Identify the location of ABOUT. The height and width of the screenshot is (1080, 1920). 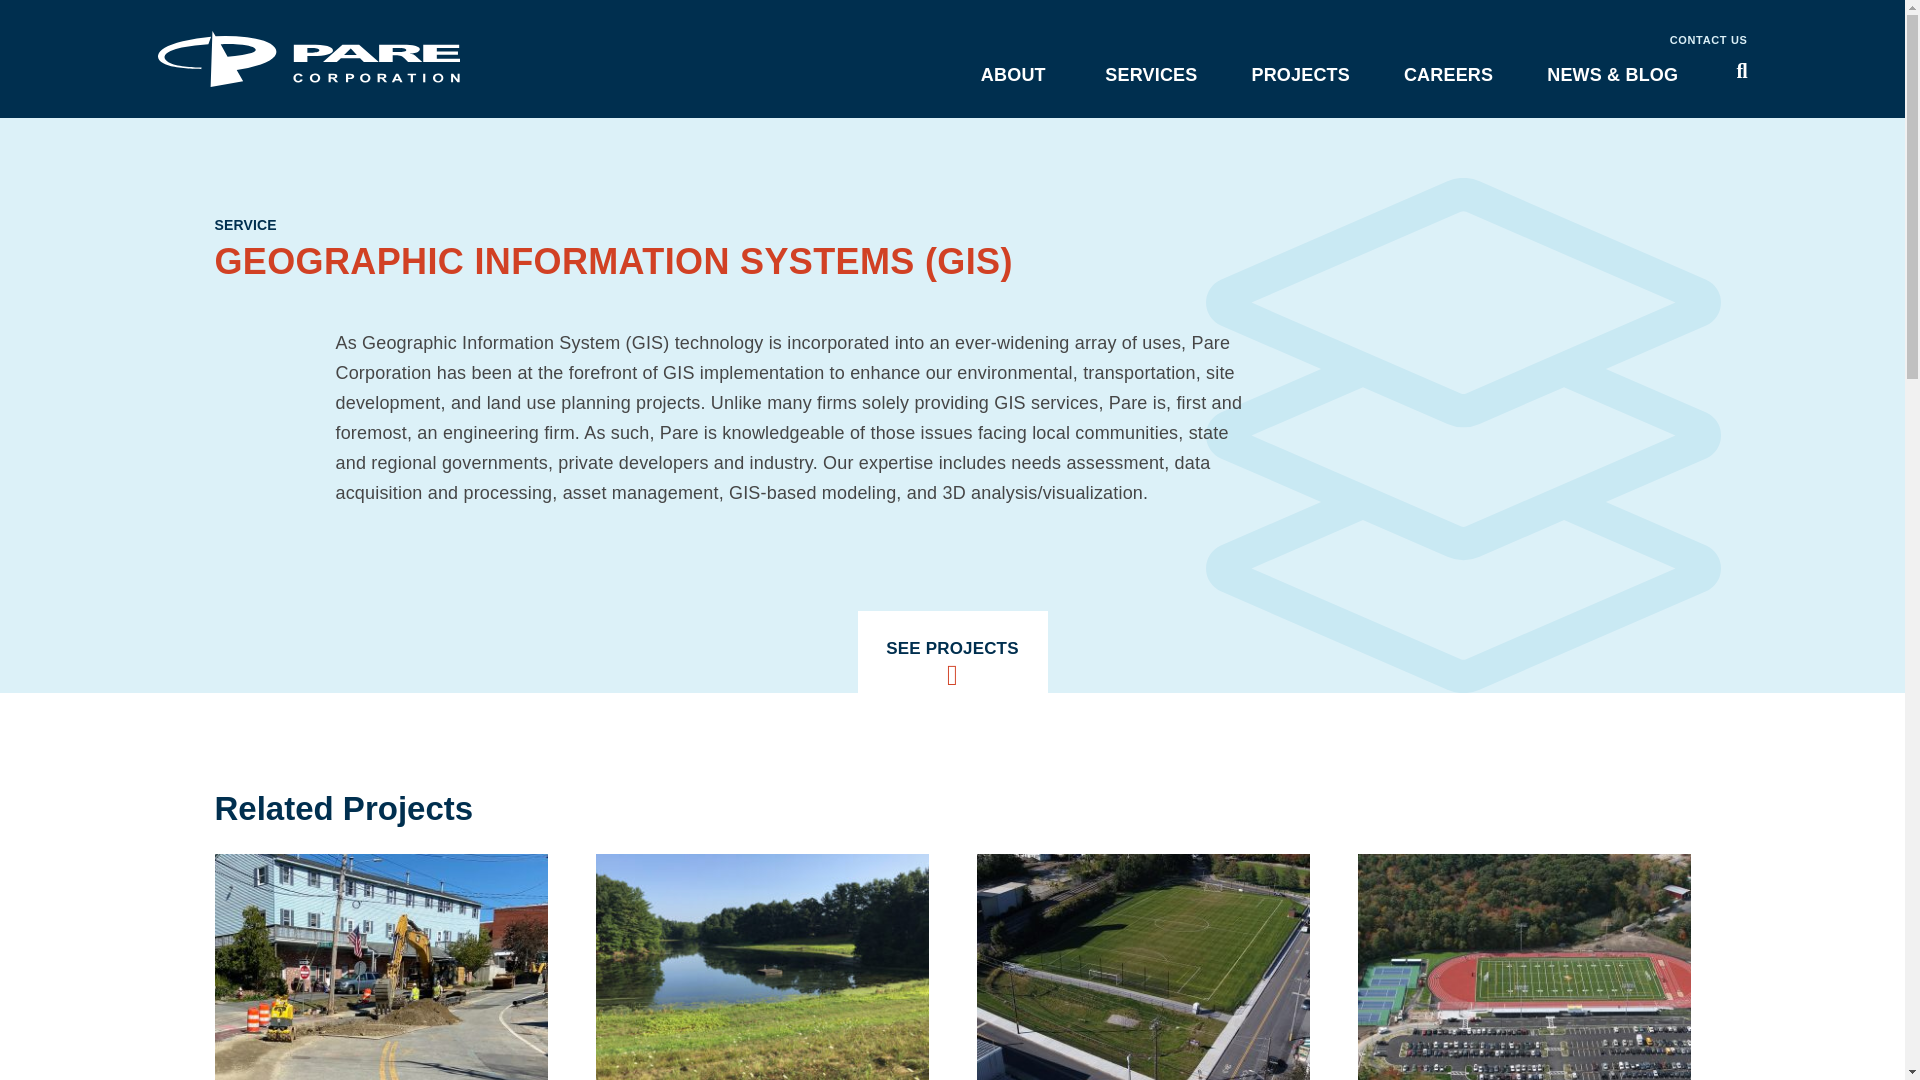
(1012, 74).